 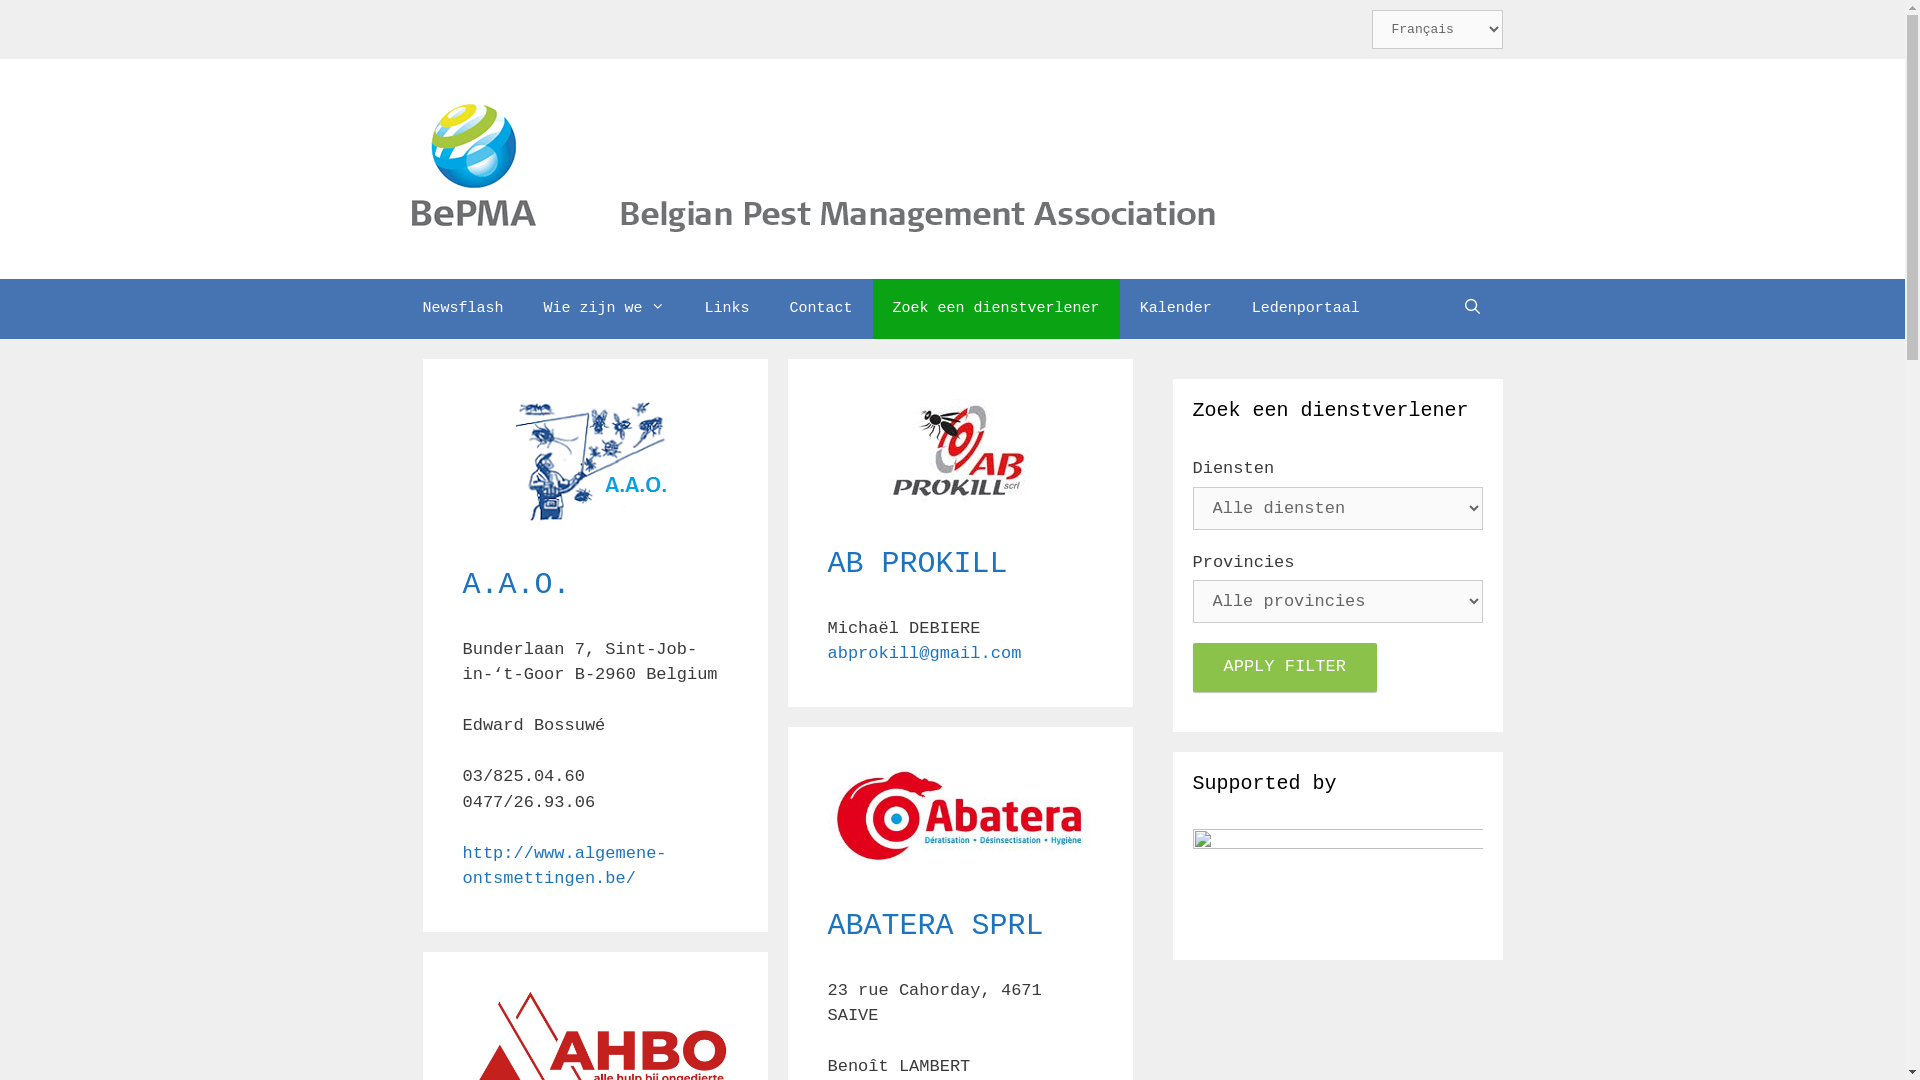 What do you see at coordinates (925, 654) in the screenshot?
I see `abprokill@gmail.com` at bounding box center [925, 654].